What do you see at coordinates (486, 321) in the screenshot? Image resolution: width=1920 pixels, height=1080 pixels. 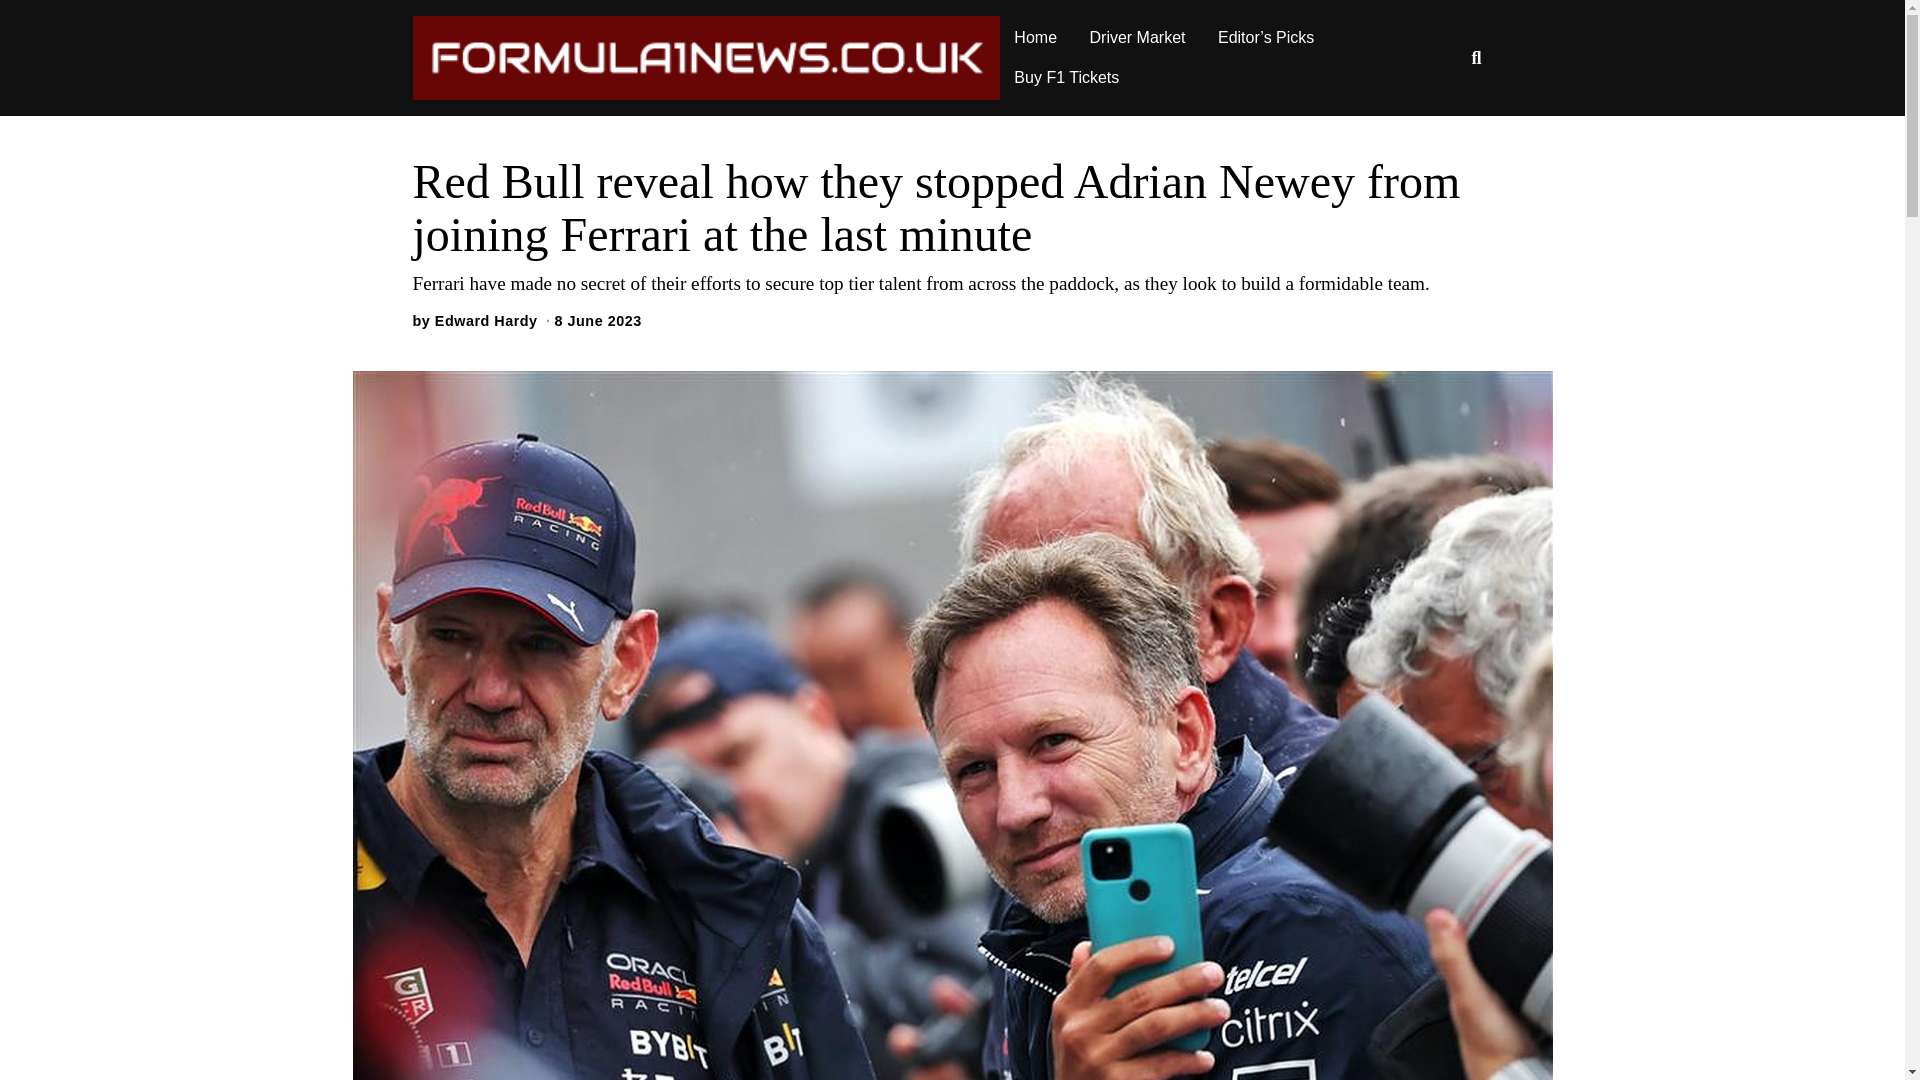 I see `Edward Hardy` at bounding box center [486, 321].